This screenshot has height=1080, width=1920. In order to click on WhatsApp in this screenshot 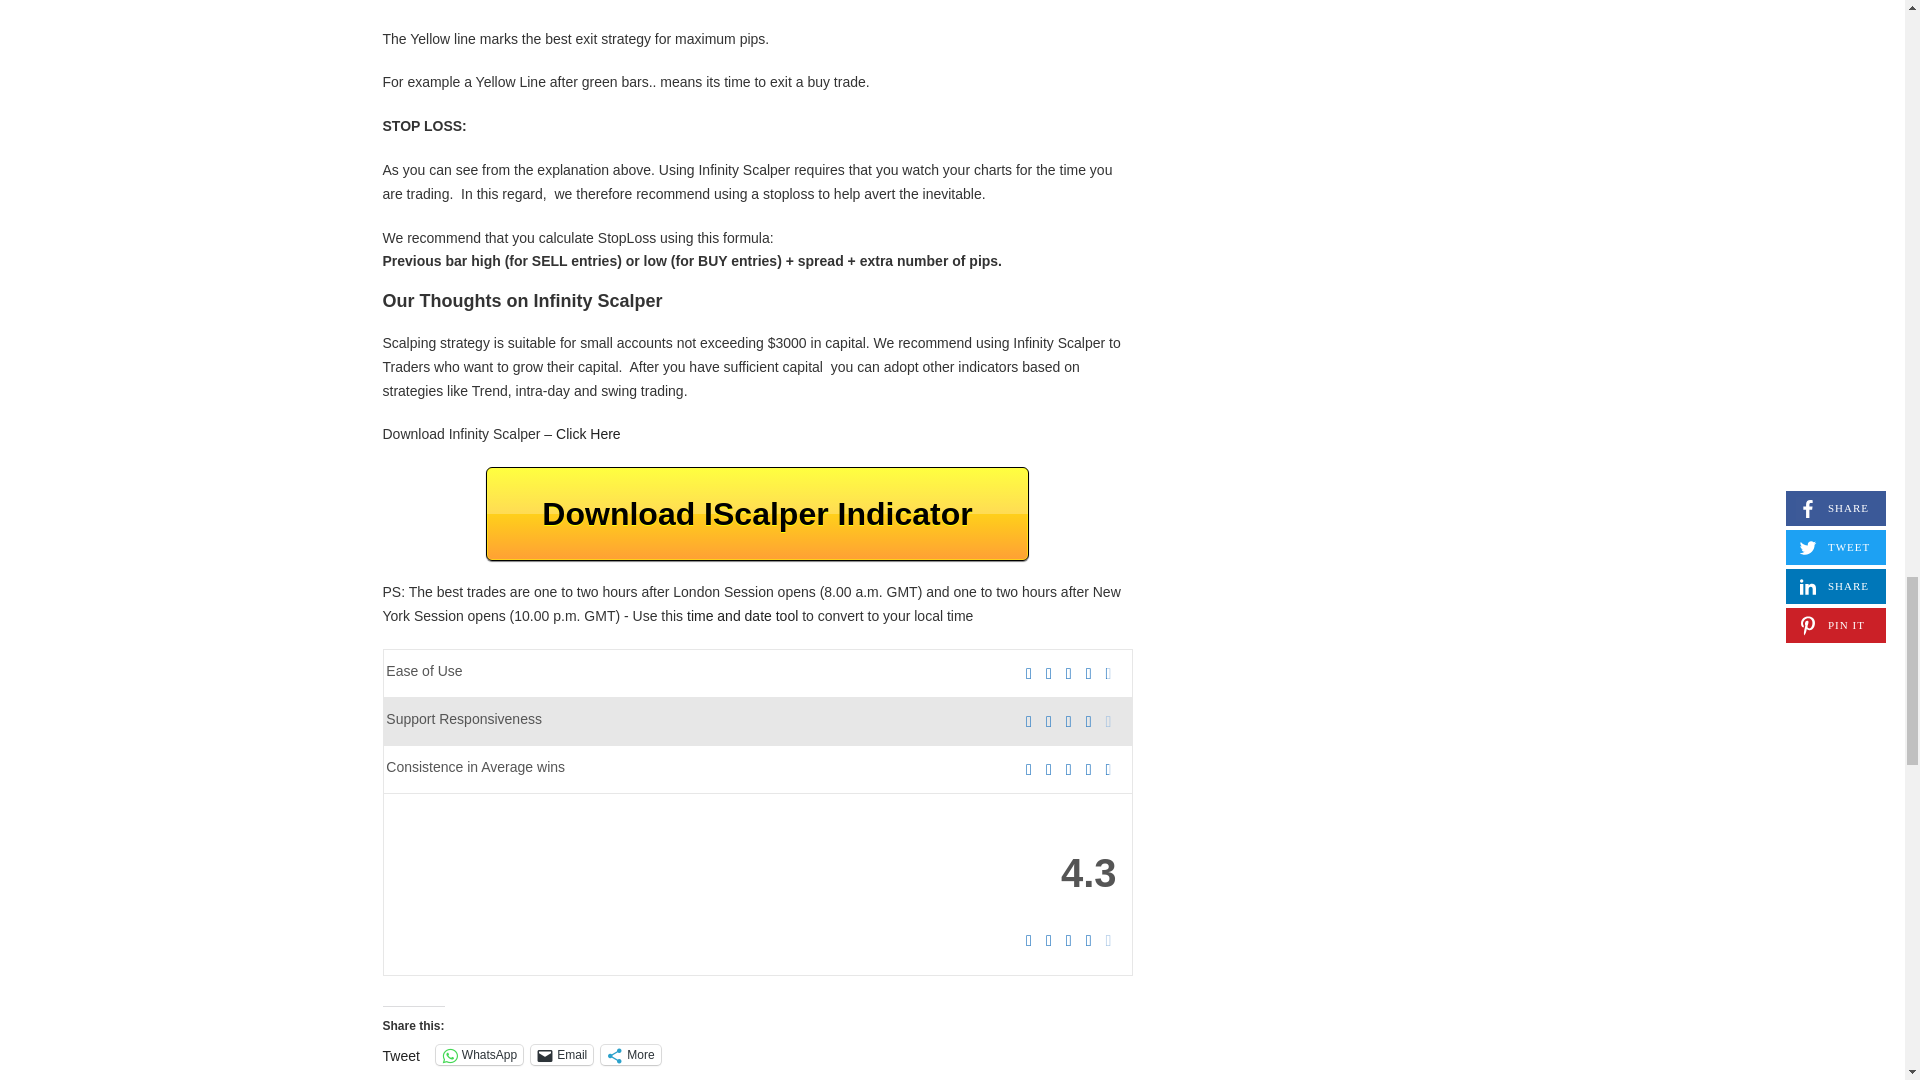, I will do `click(478, 1054)`.